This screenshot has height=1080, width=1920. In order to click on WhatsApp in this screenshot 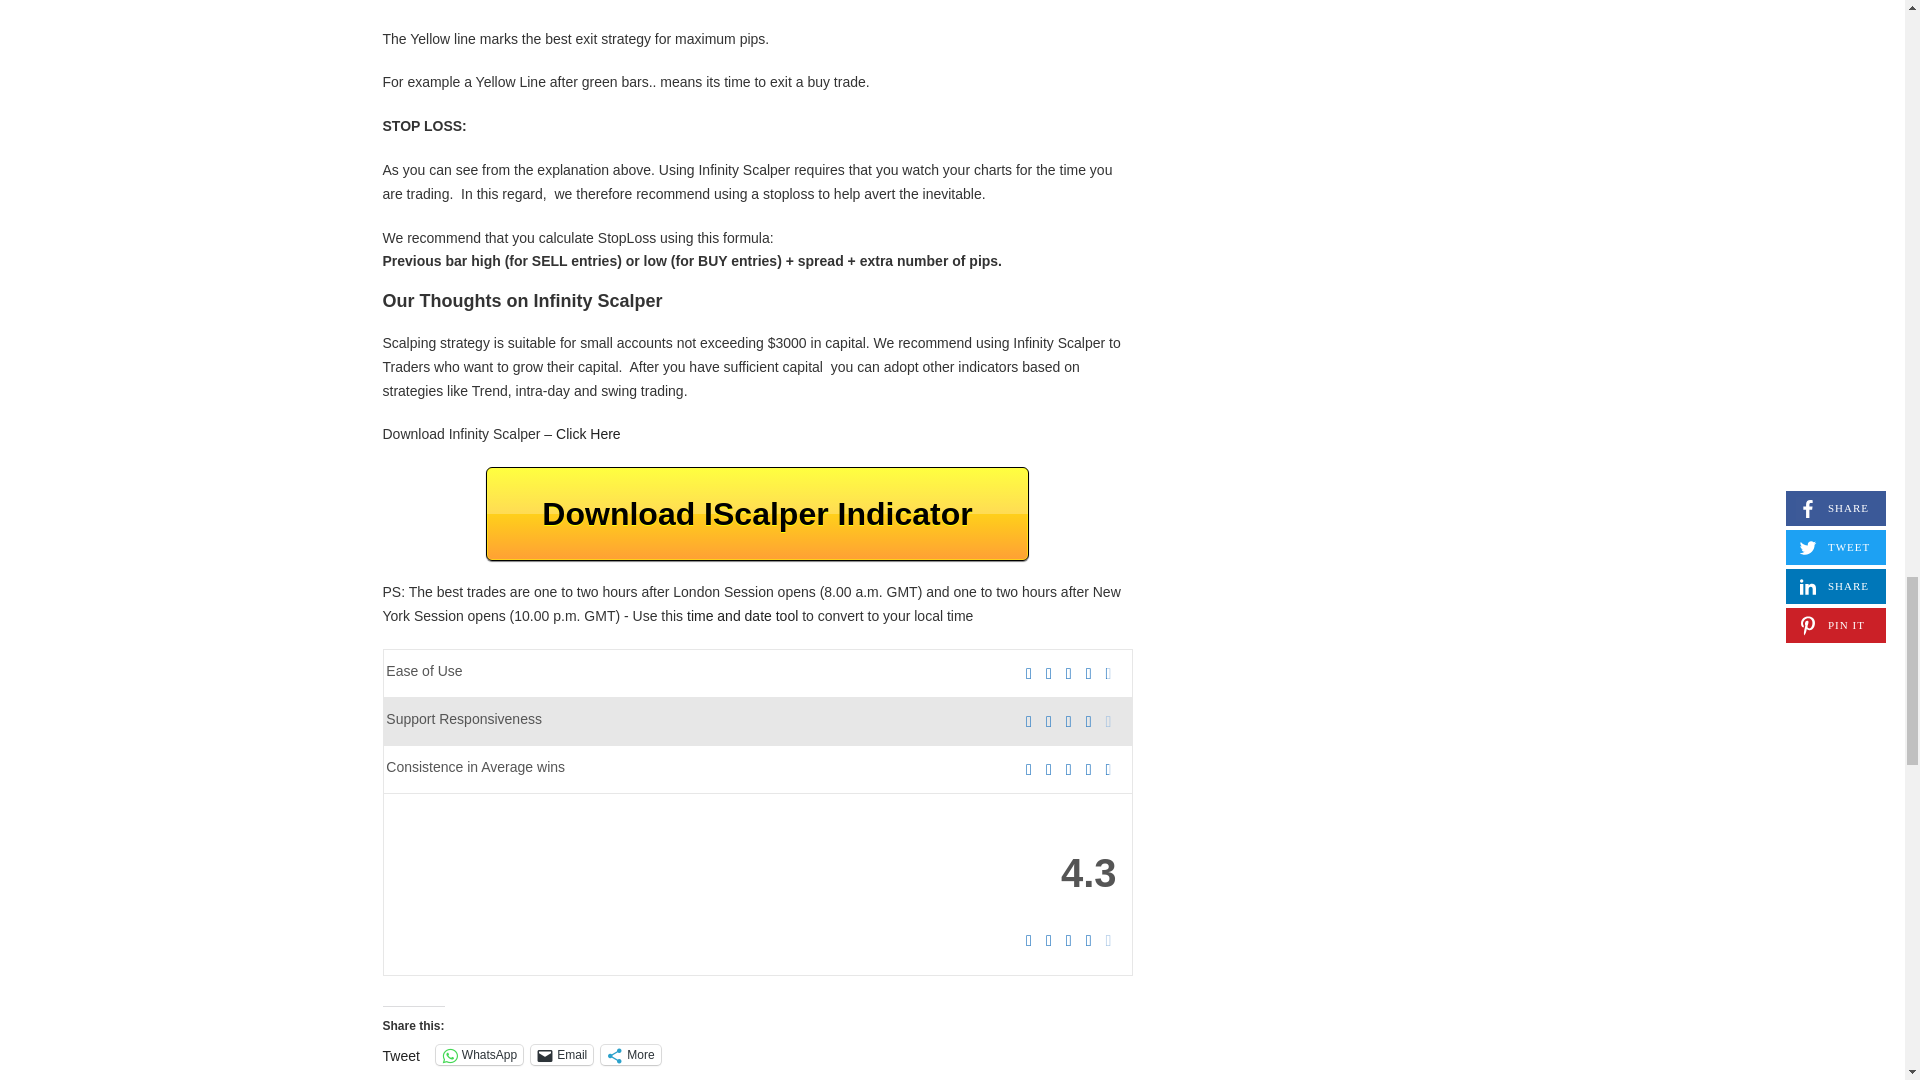, I will do `click(478, 1054)`.